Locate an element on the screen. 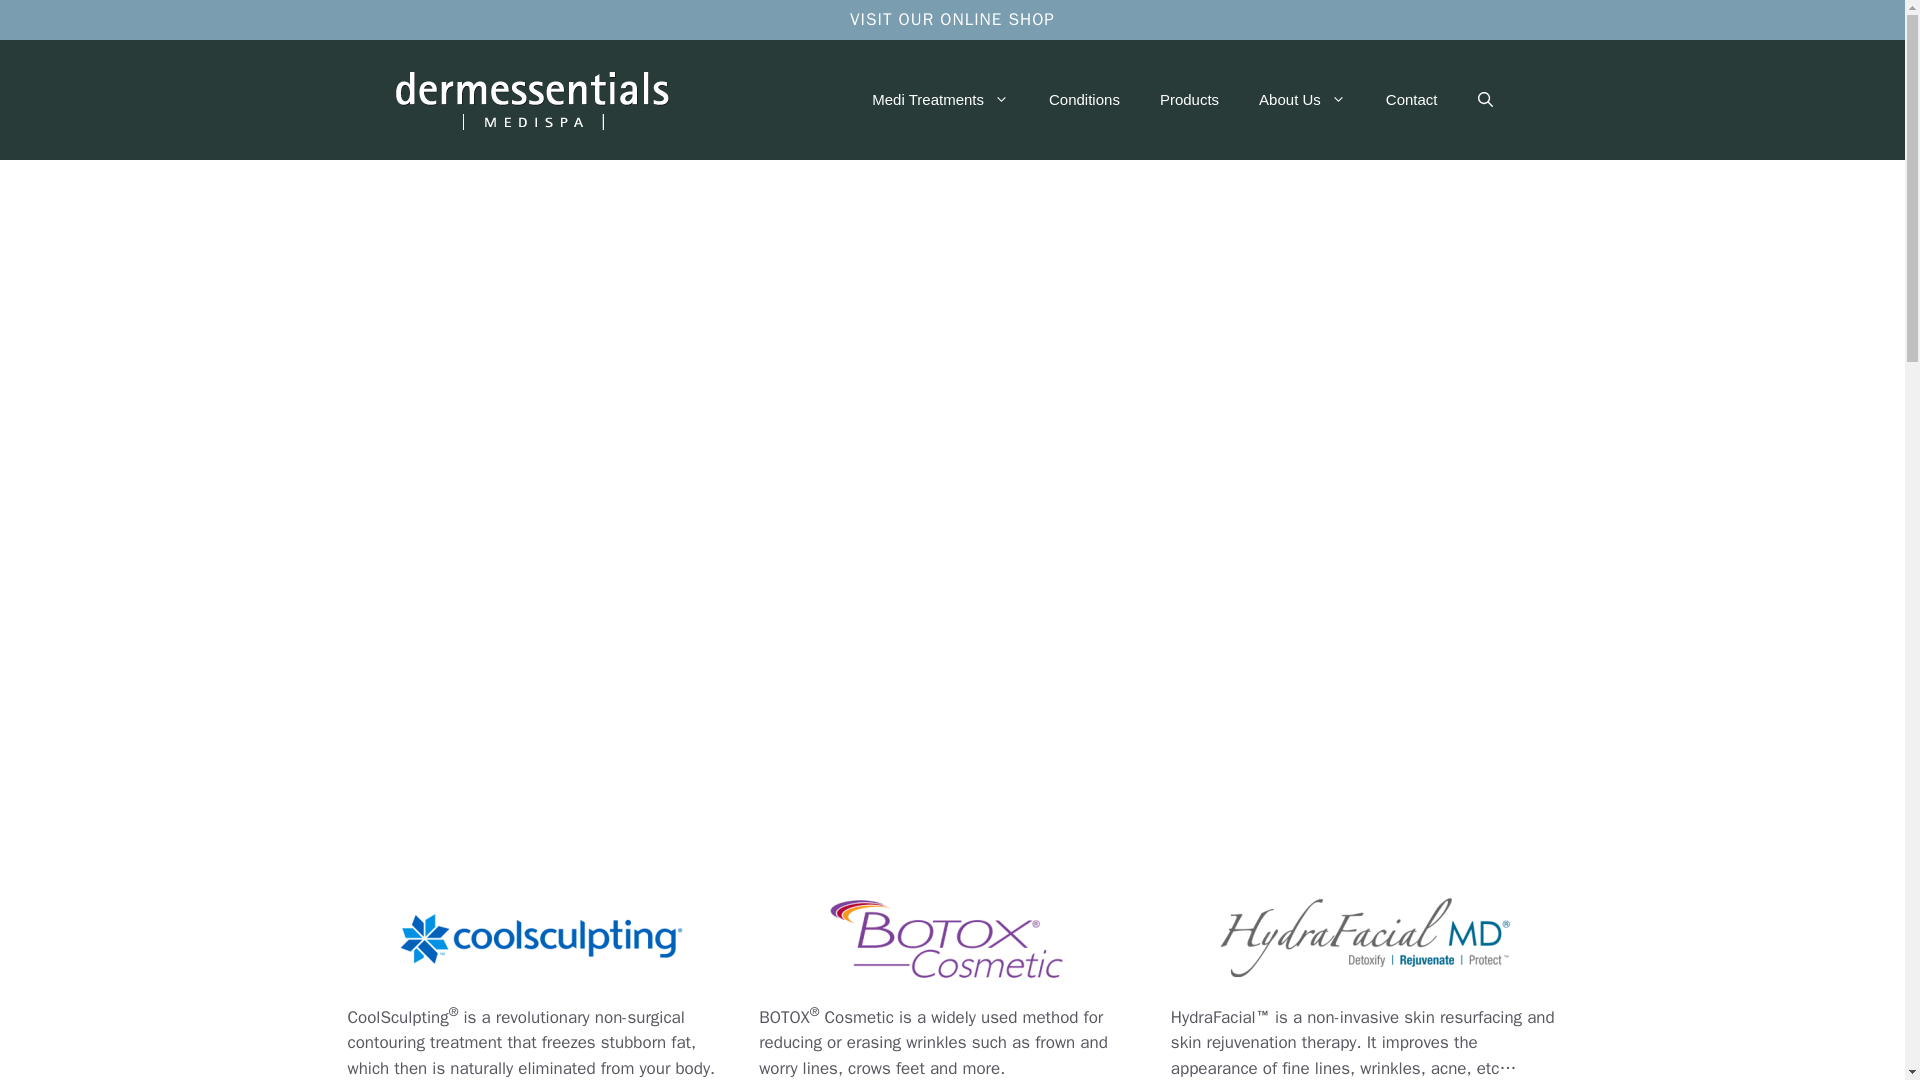  Conditions is located at coordinates (1084, 100).